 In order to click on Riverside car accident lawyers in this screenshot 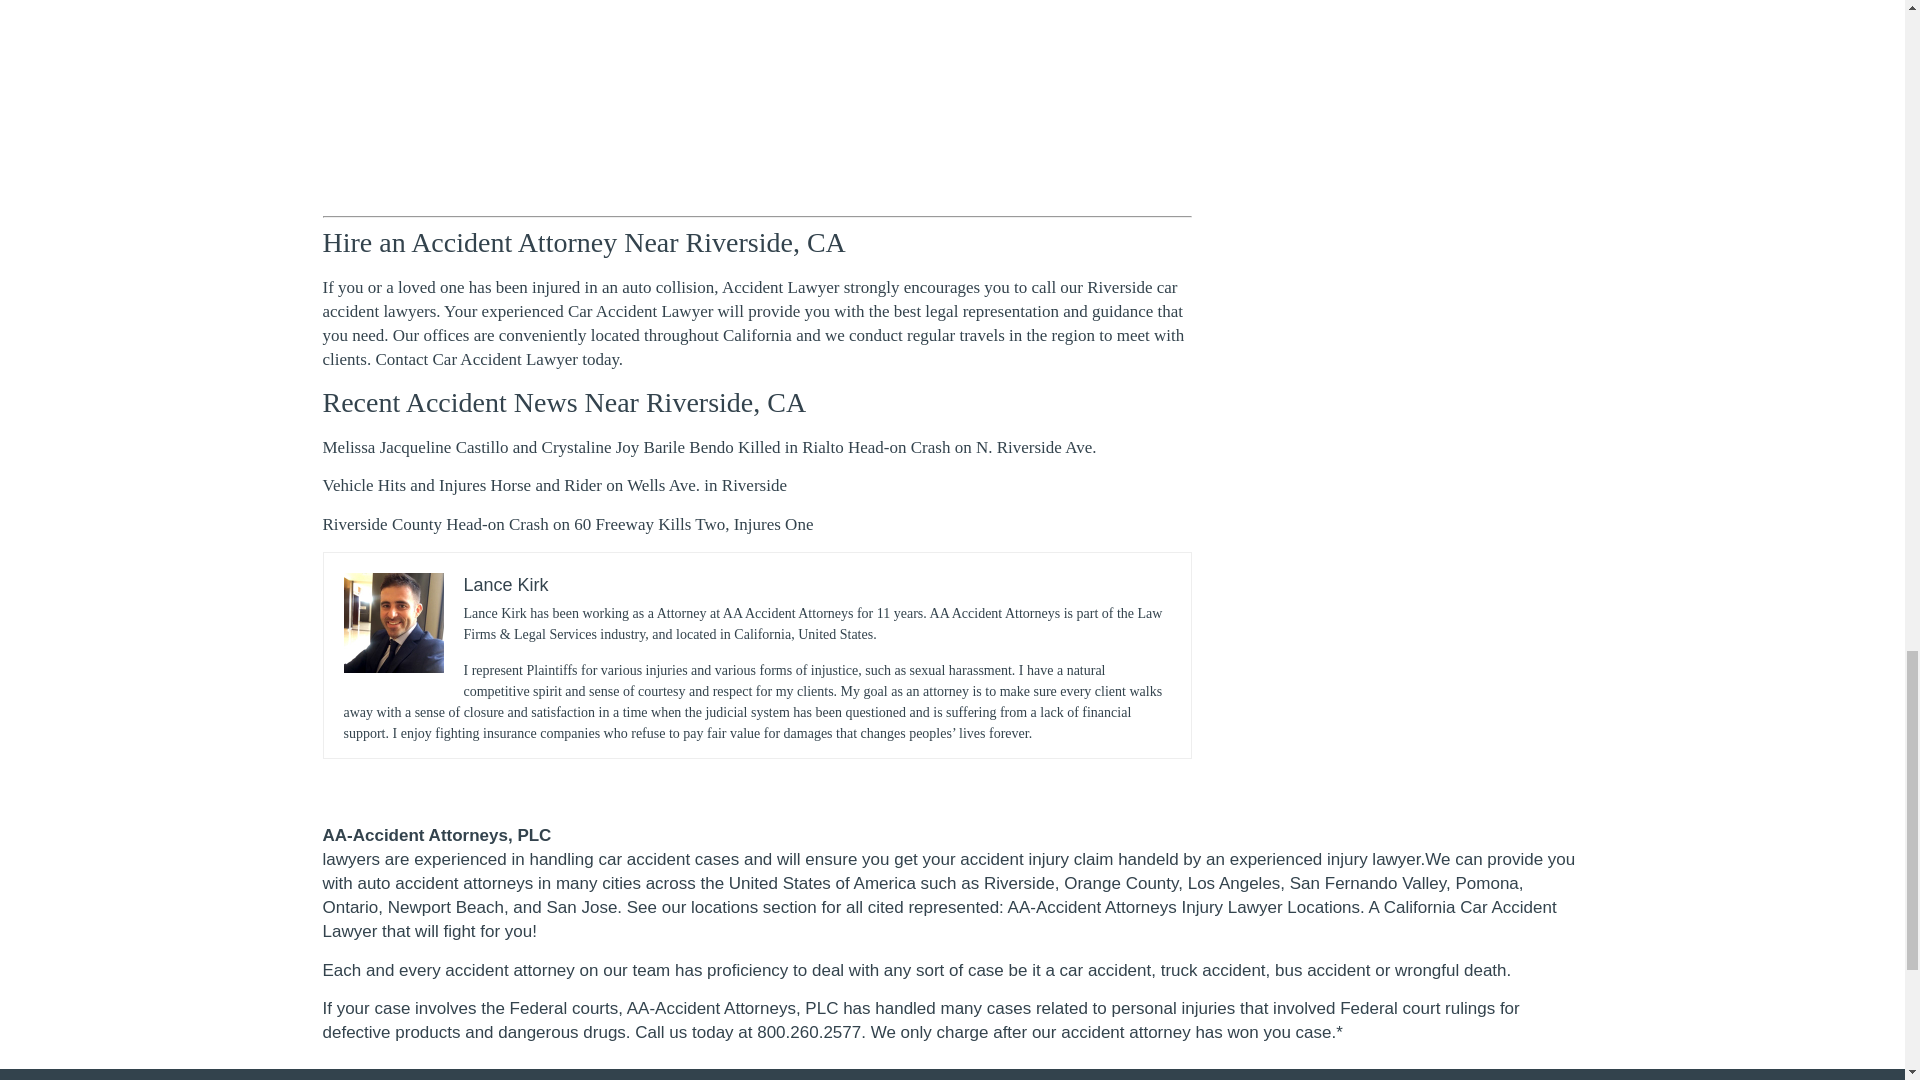, I will do `click(749, 298)`.